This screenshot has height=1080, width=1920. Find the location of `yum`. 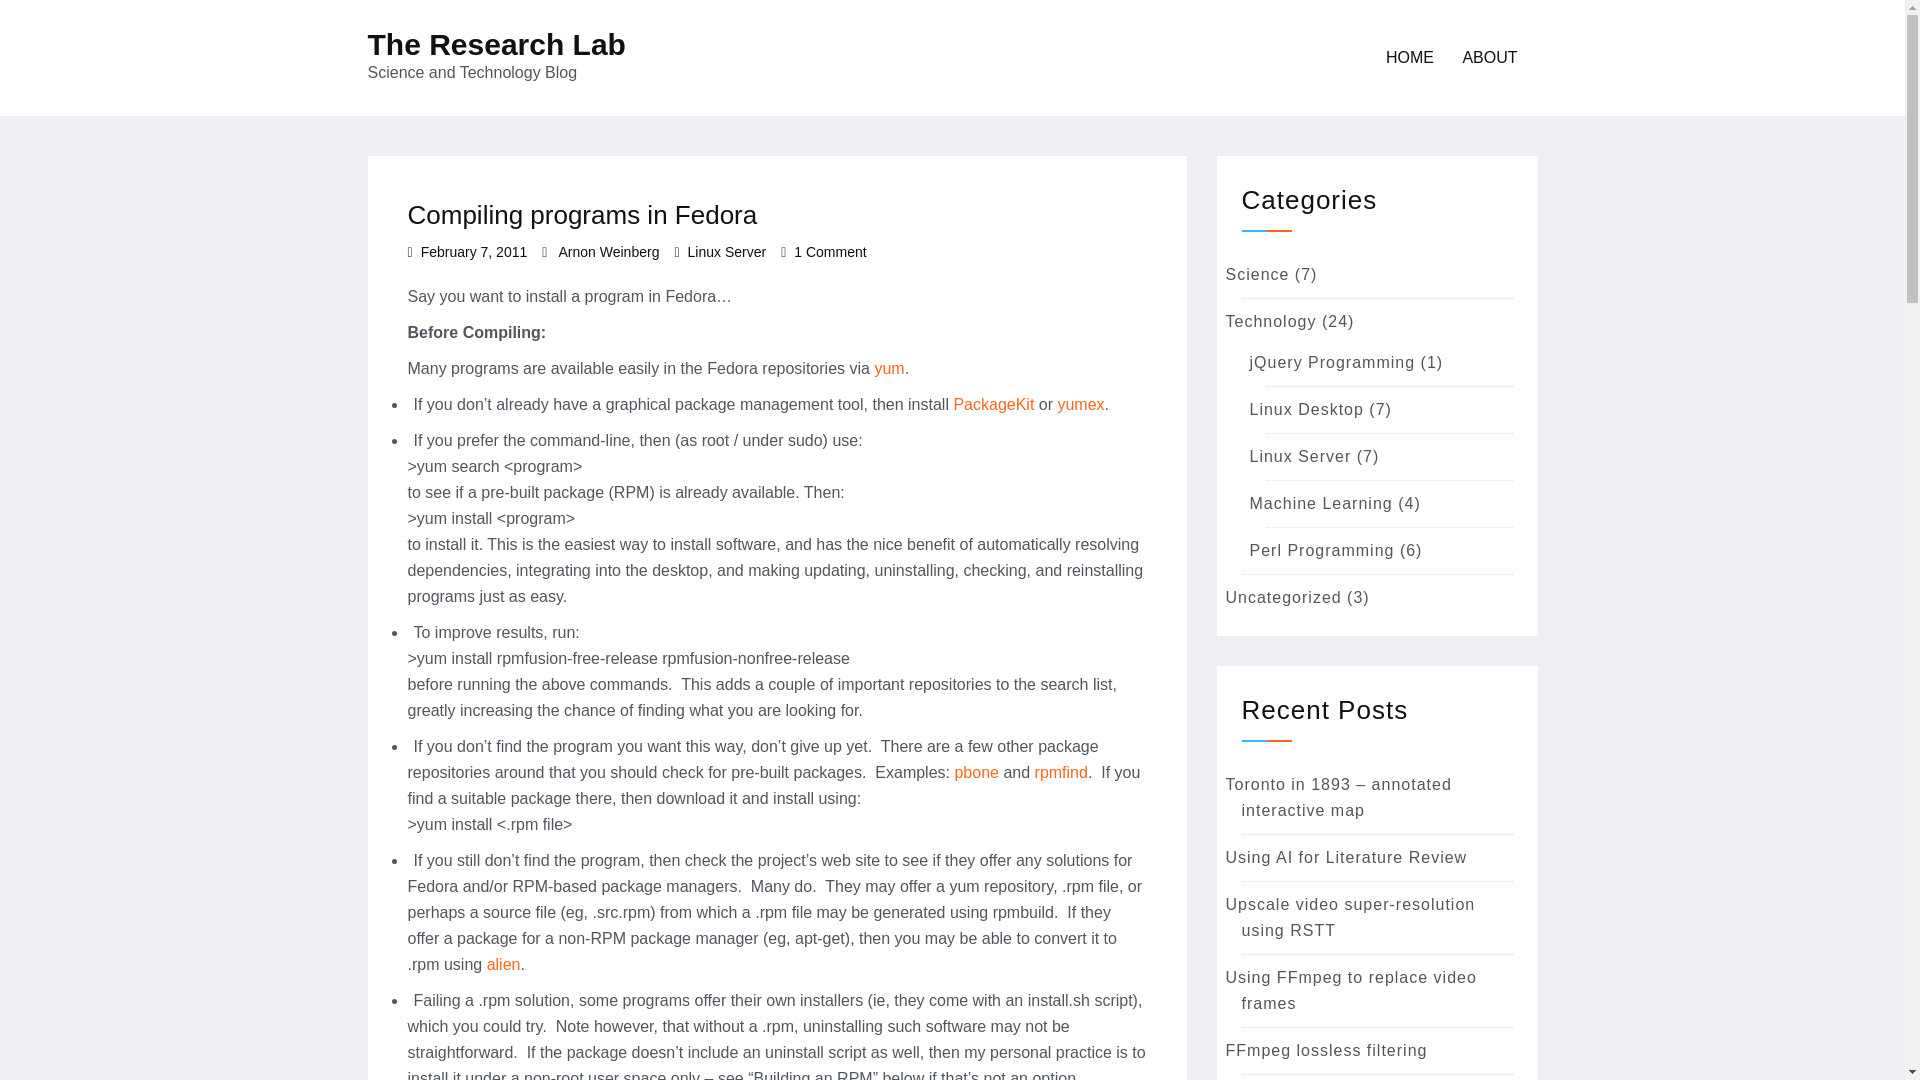

yum is located at coordinates (888, 368).